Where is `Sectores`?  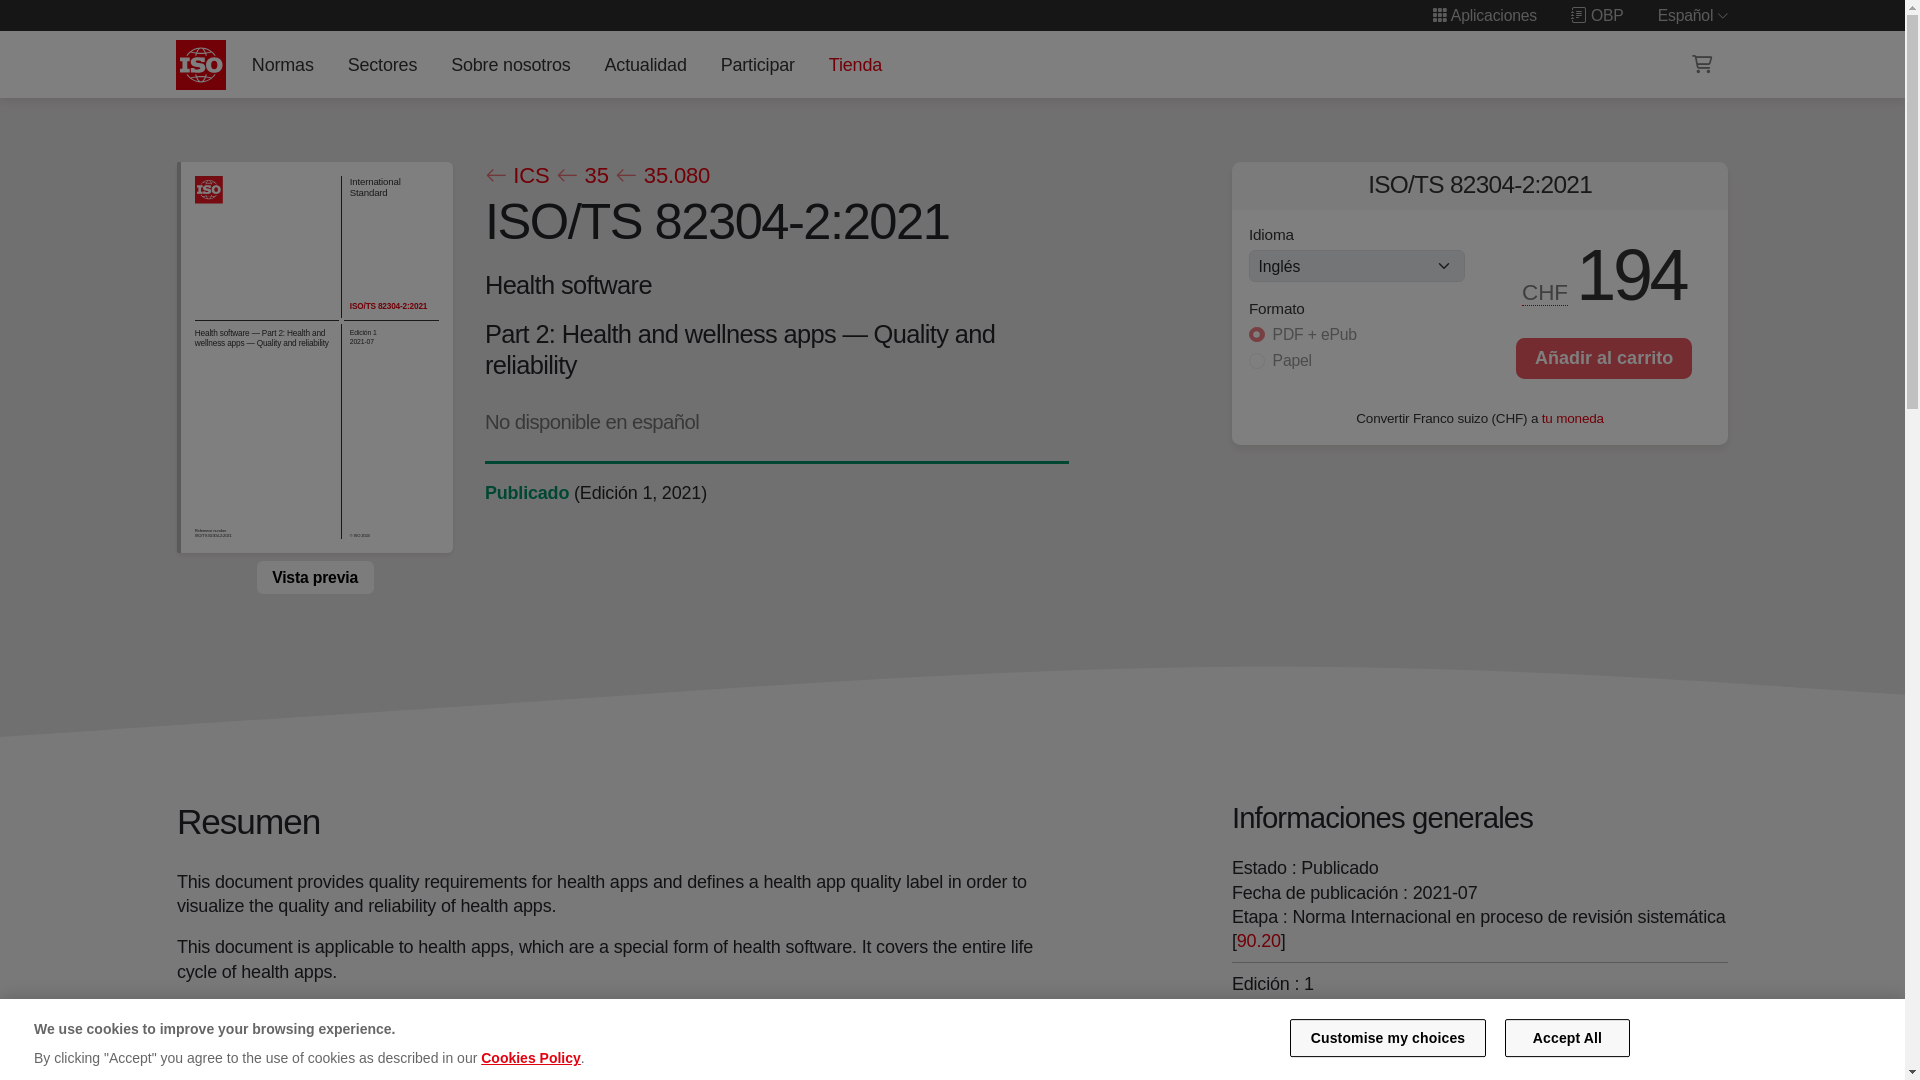
Sectores is located at coordinates (382, 64).